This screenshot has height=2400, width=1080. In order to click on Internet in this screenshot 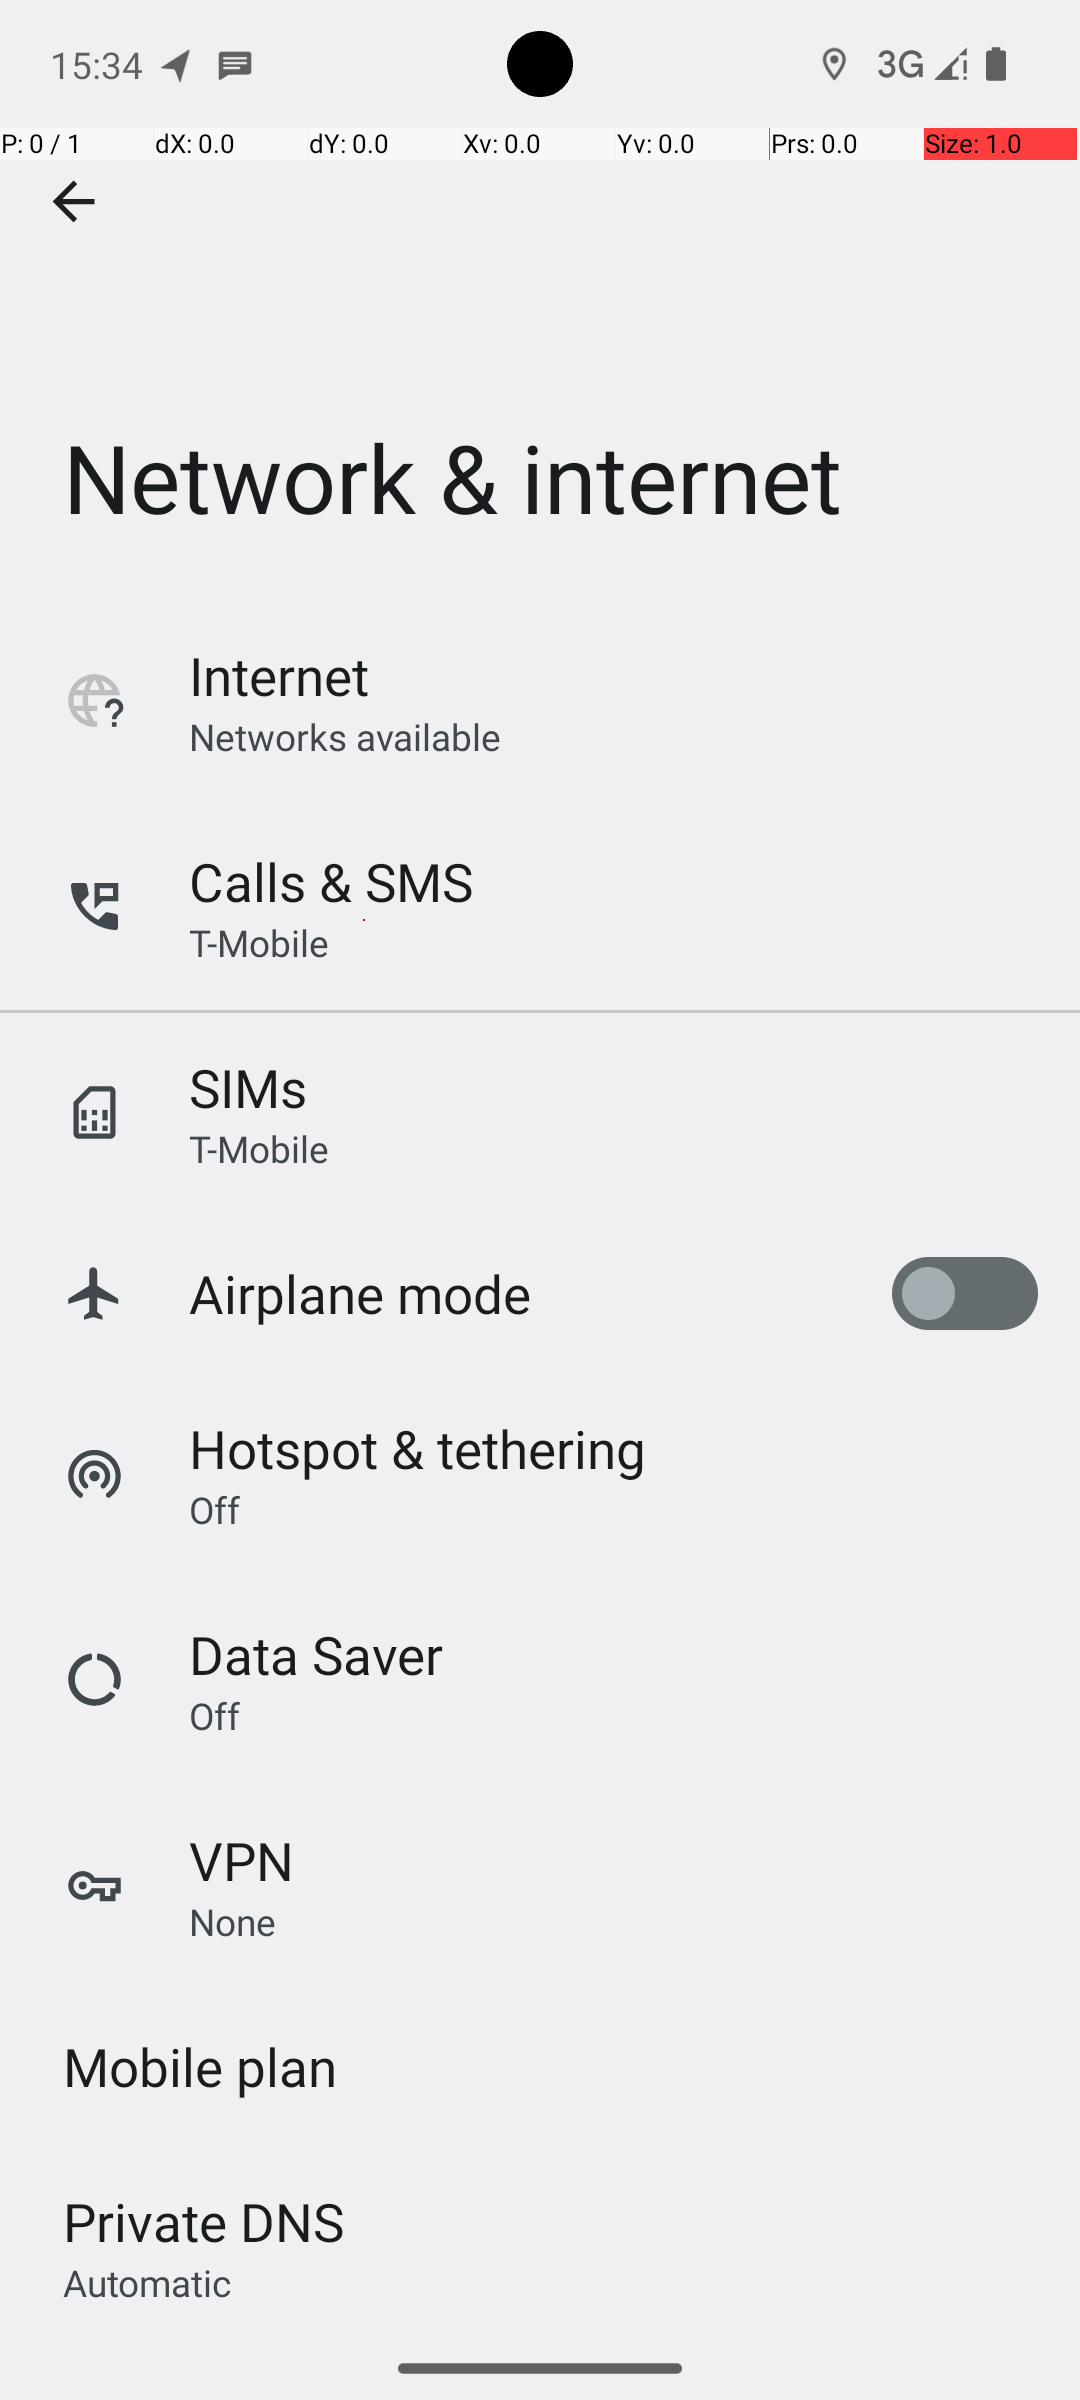, I will do `click(279, 676)`.